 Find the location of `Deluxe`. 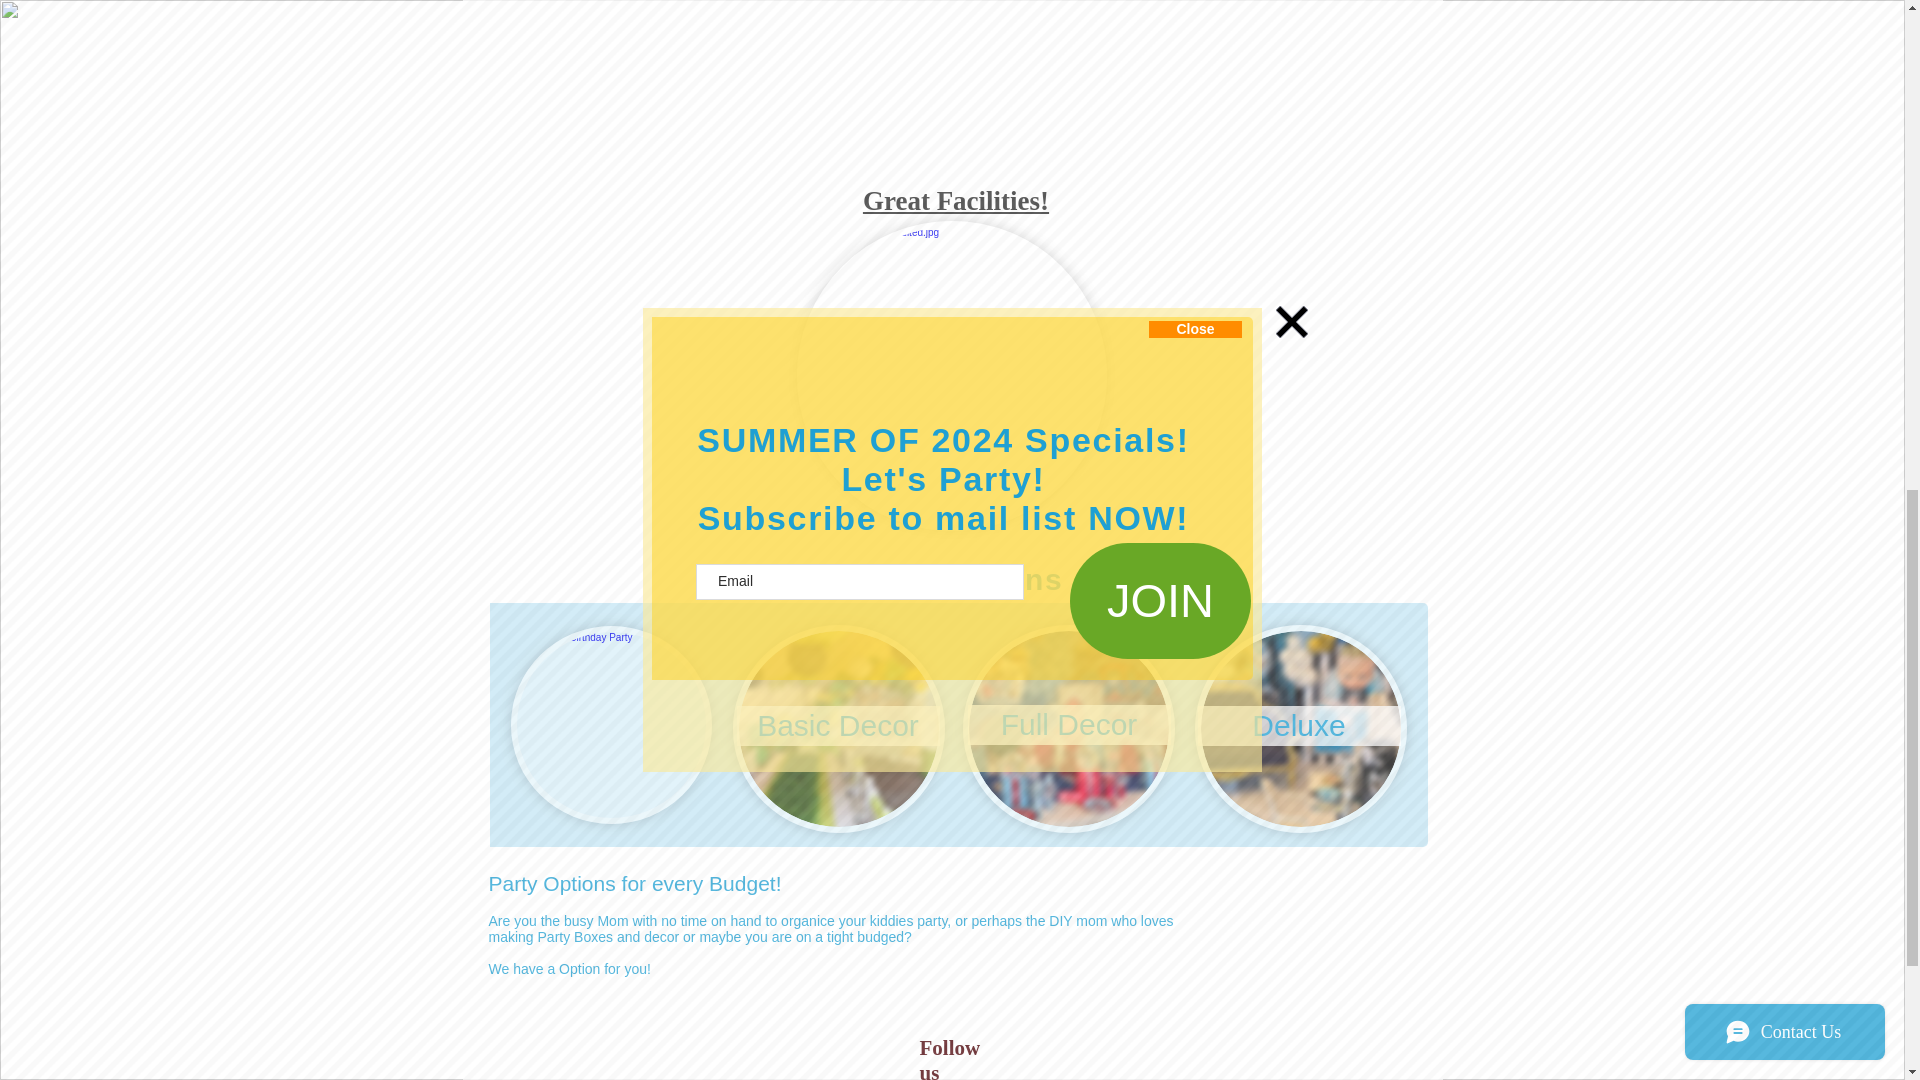

Deluxe is located at coordinates (1300, 726).